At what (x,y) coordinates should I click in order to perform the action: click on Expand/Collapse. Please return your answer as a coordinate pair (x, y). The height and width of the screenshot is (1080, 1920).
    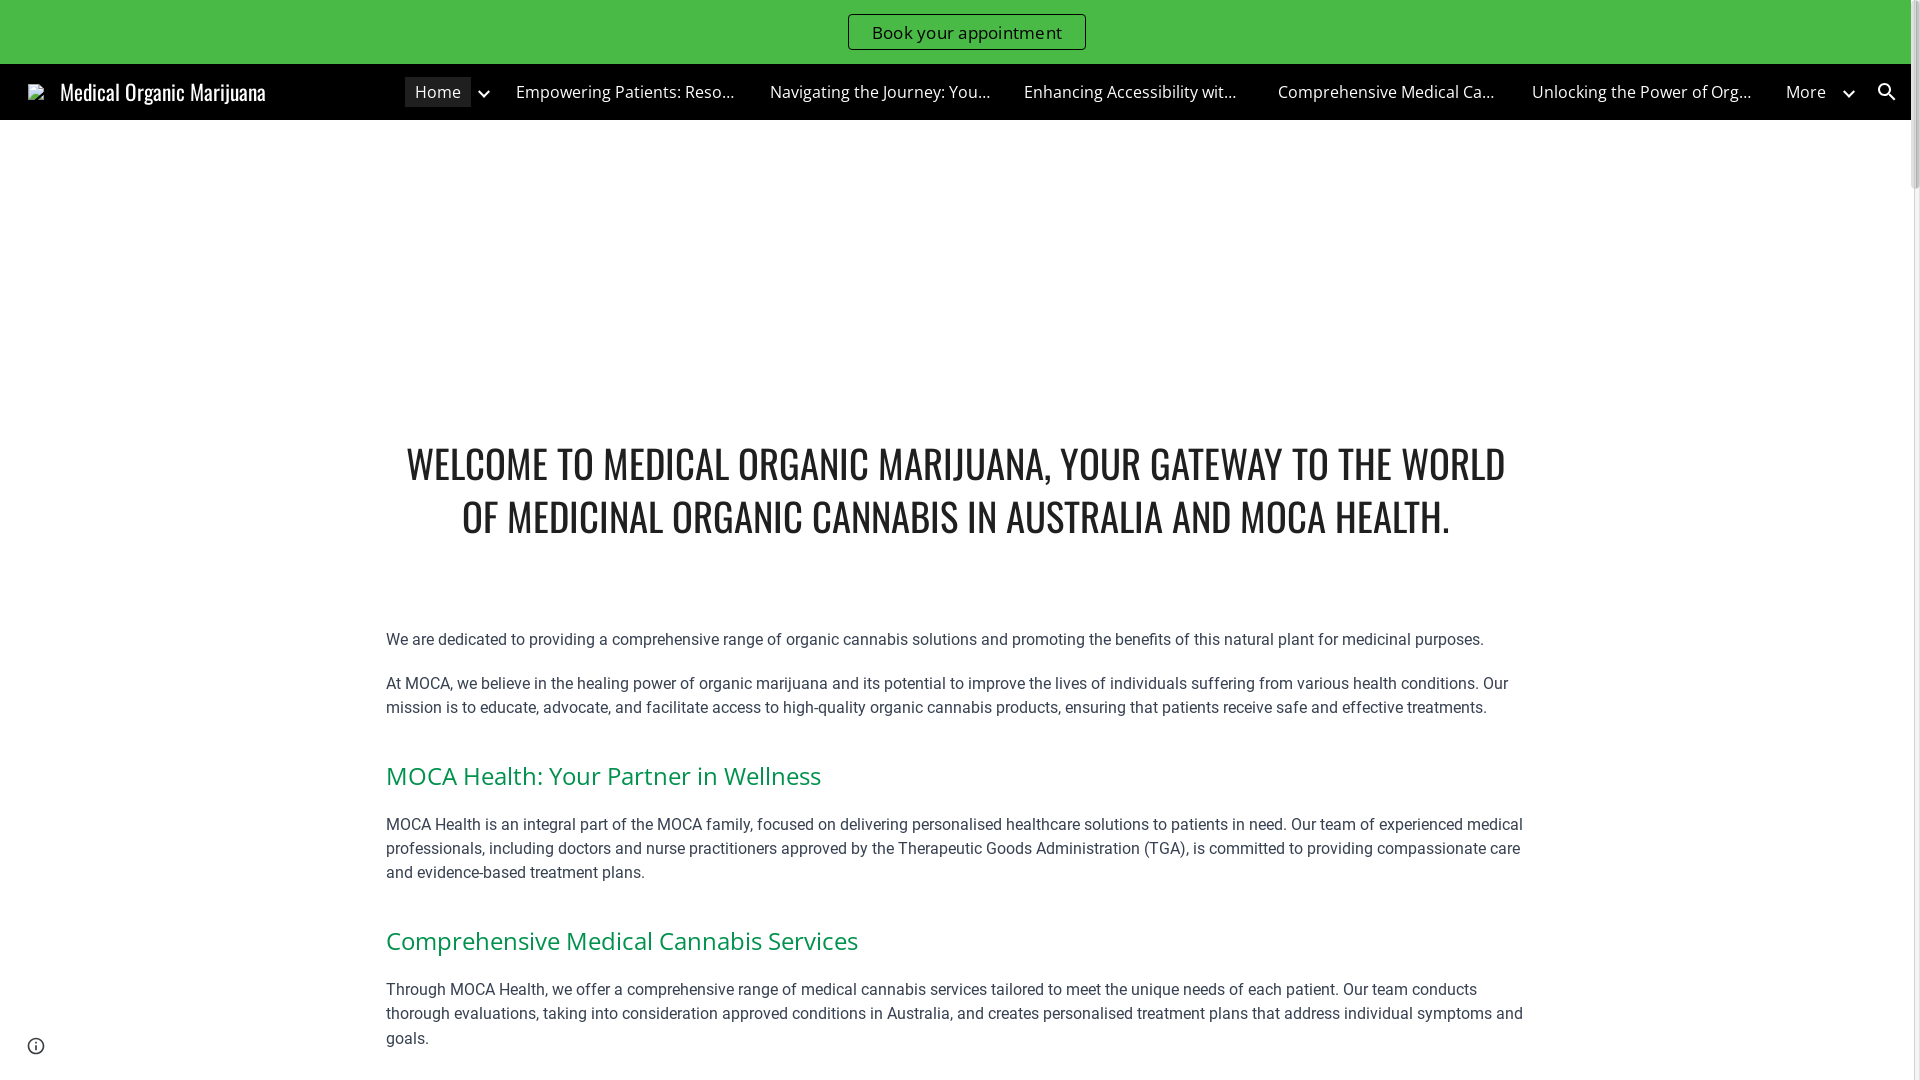
    Looking at the image, I should click on (482, 92).